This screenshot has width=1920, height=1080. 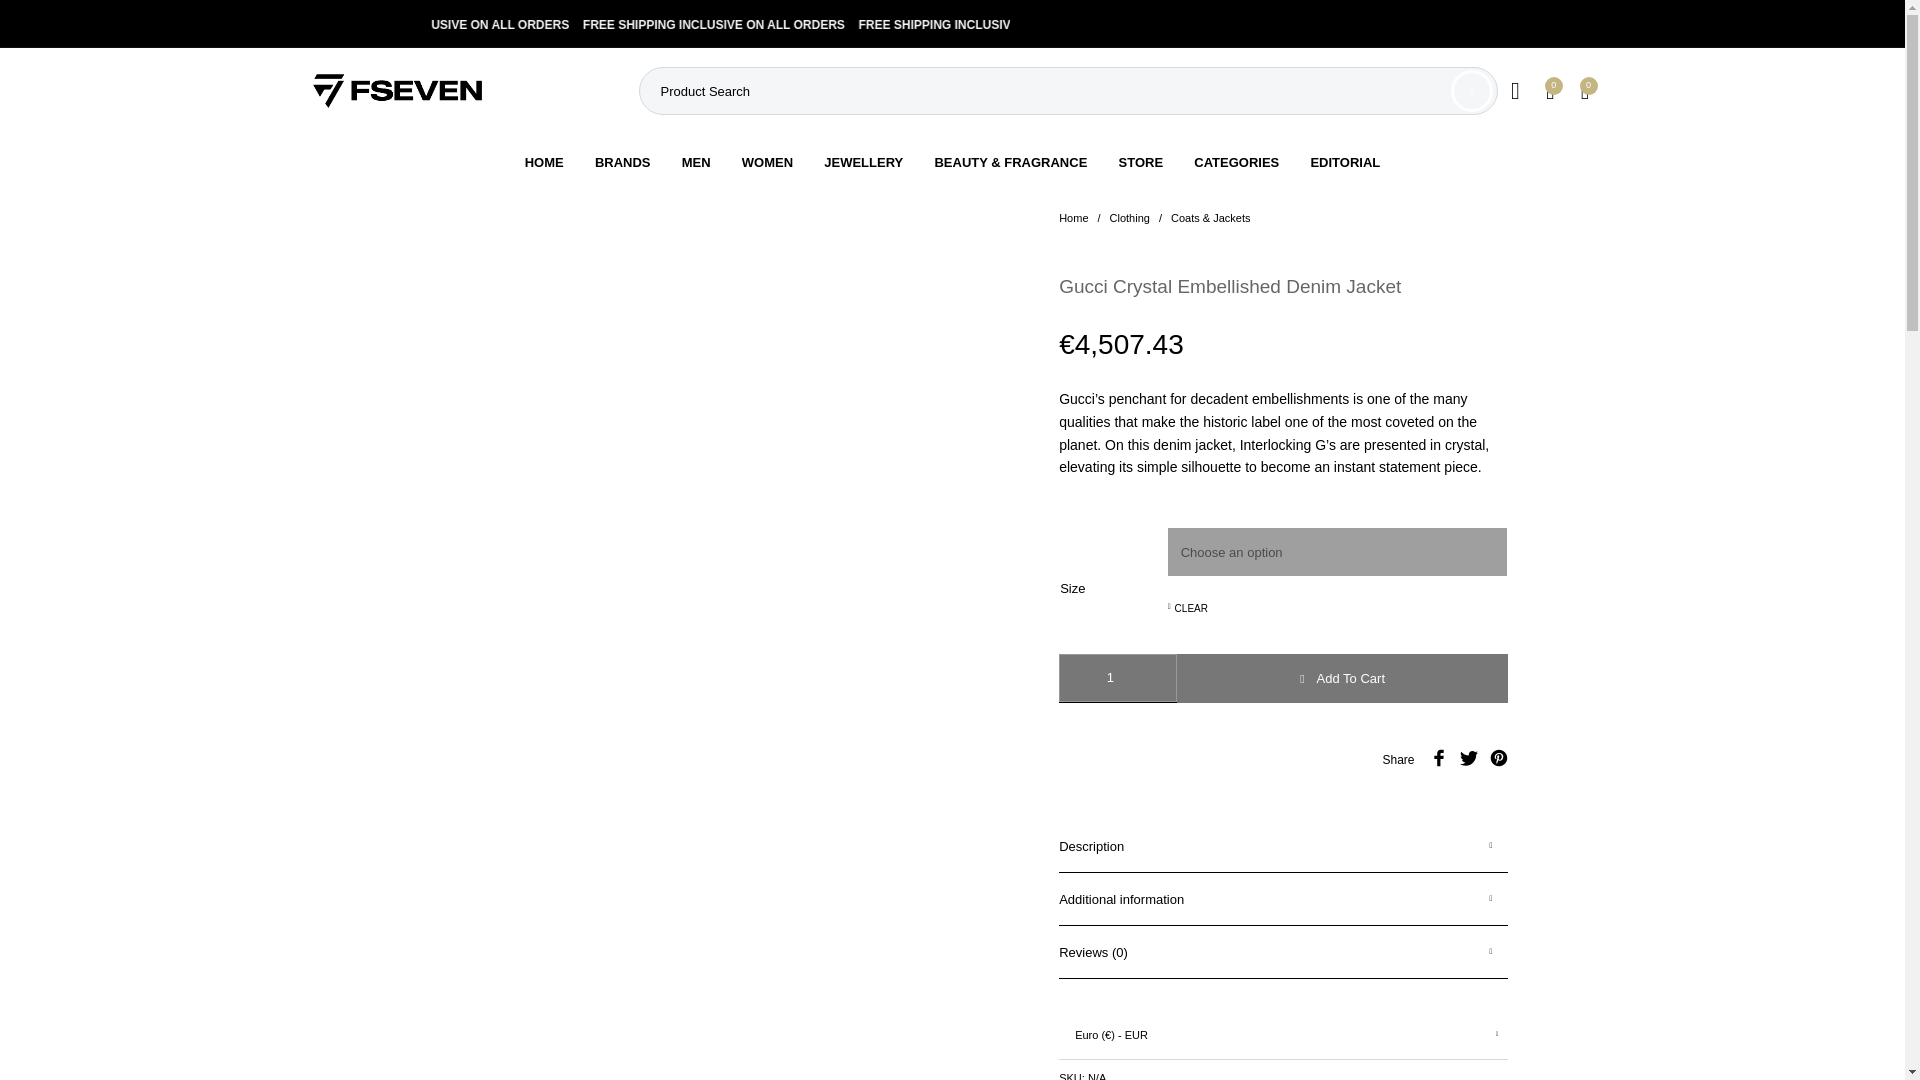 I want to click on FREE SHIPPING INCLUSIVE ON ALL ORDERS, so click(x=770, y=24).